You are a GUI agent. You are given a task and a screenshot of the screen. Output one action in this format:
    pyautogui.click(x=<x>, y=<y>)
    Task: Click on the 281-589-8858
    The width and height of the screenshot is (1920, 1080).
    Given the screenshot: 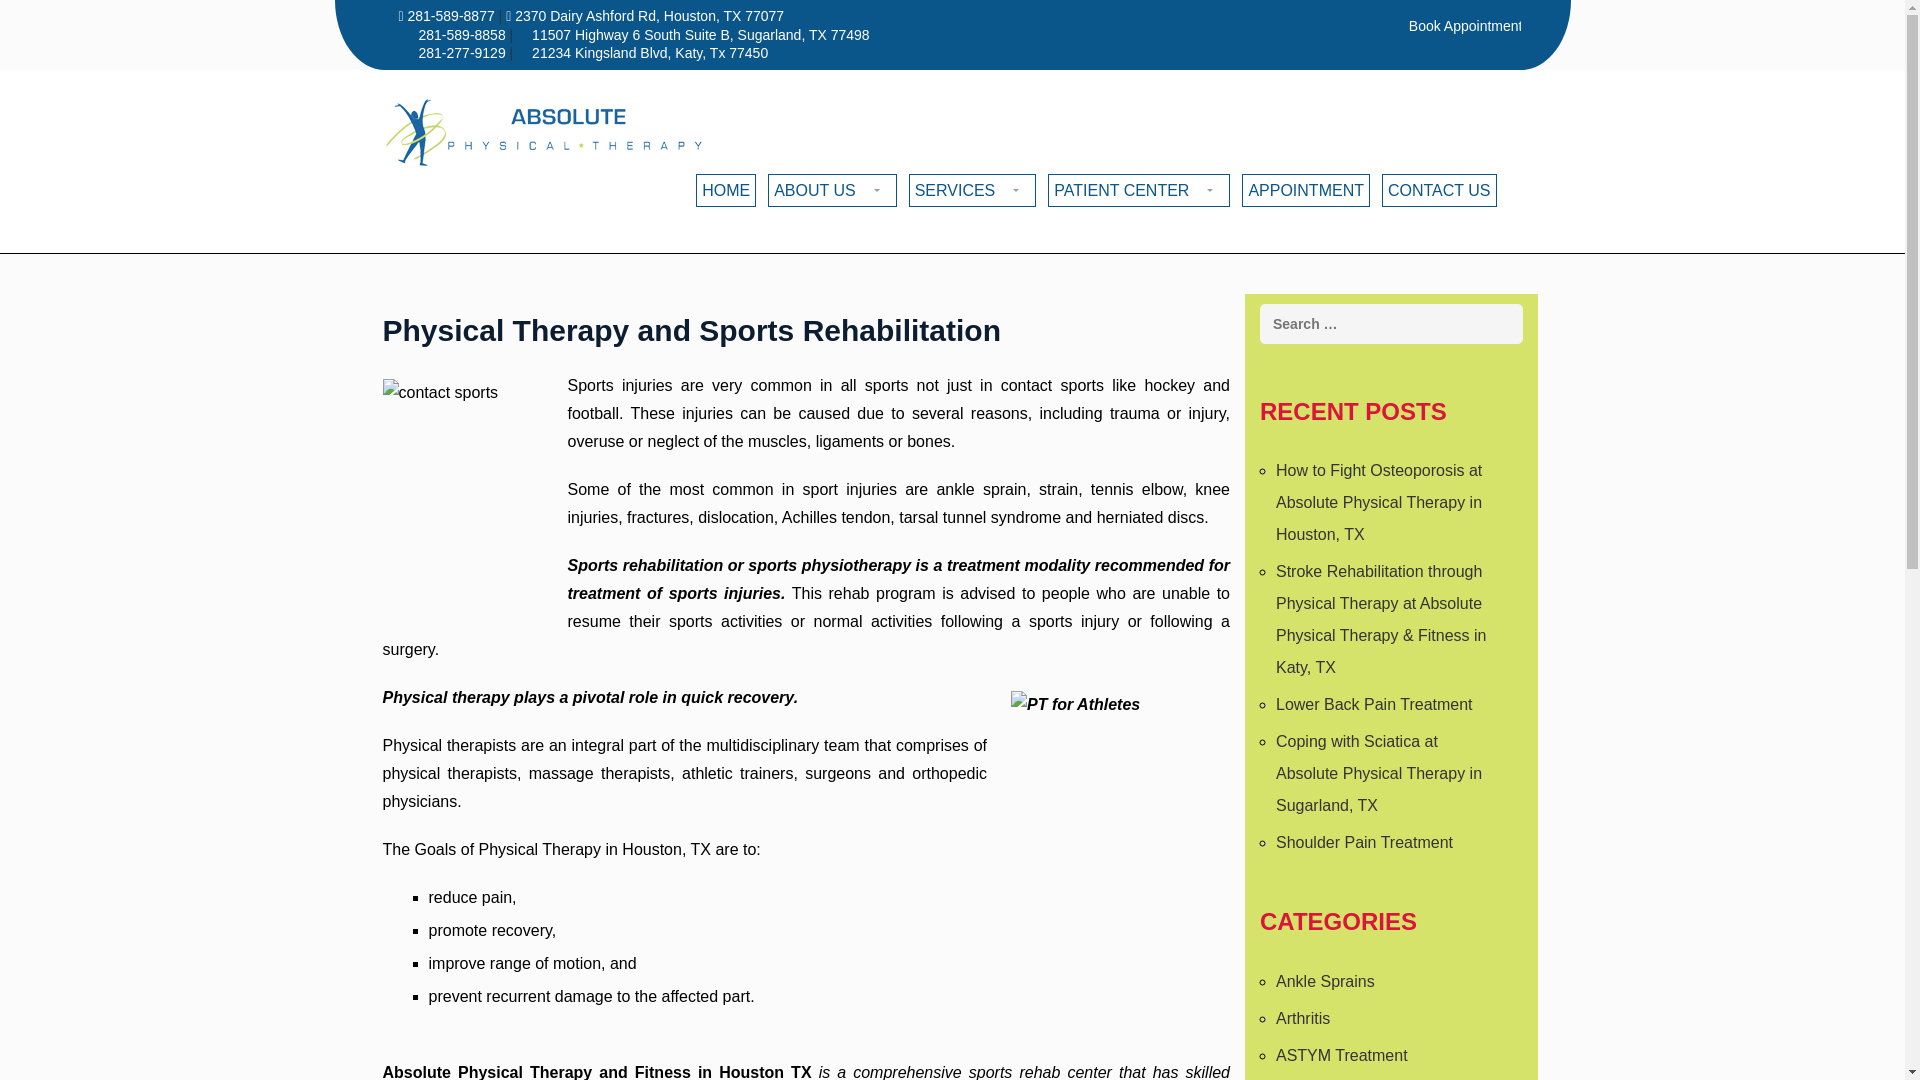 What is the action you would take?
    pyautogui.click(x=463, y=35)
    